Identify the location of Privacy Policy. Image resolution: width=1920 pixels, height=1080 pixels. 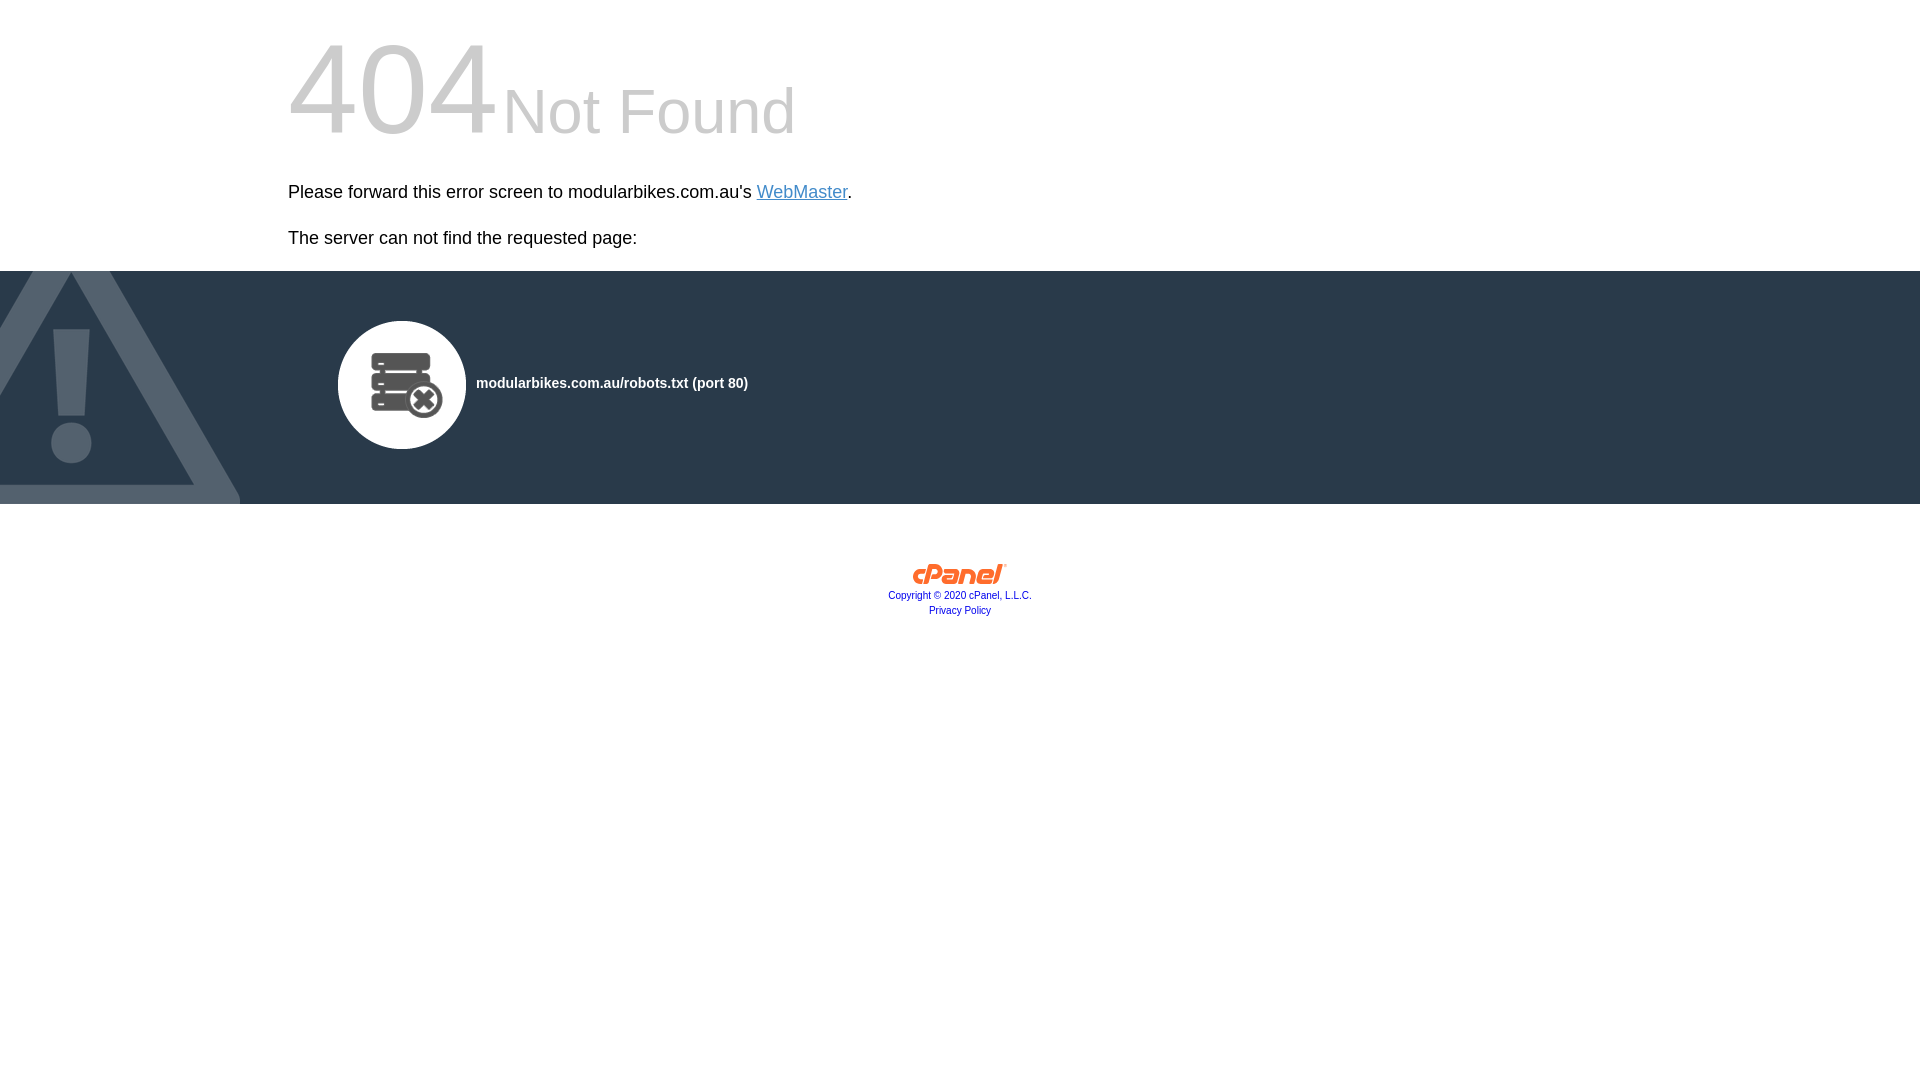
(960, 610).